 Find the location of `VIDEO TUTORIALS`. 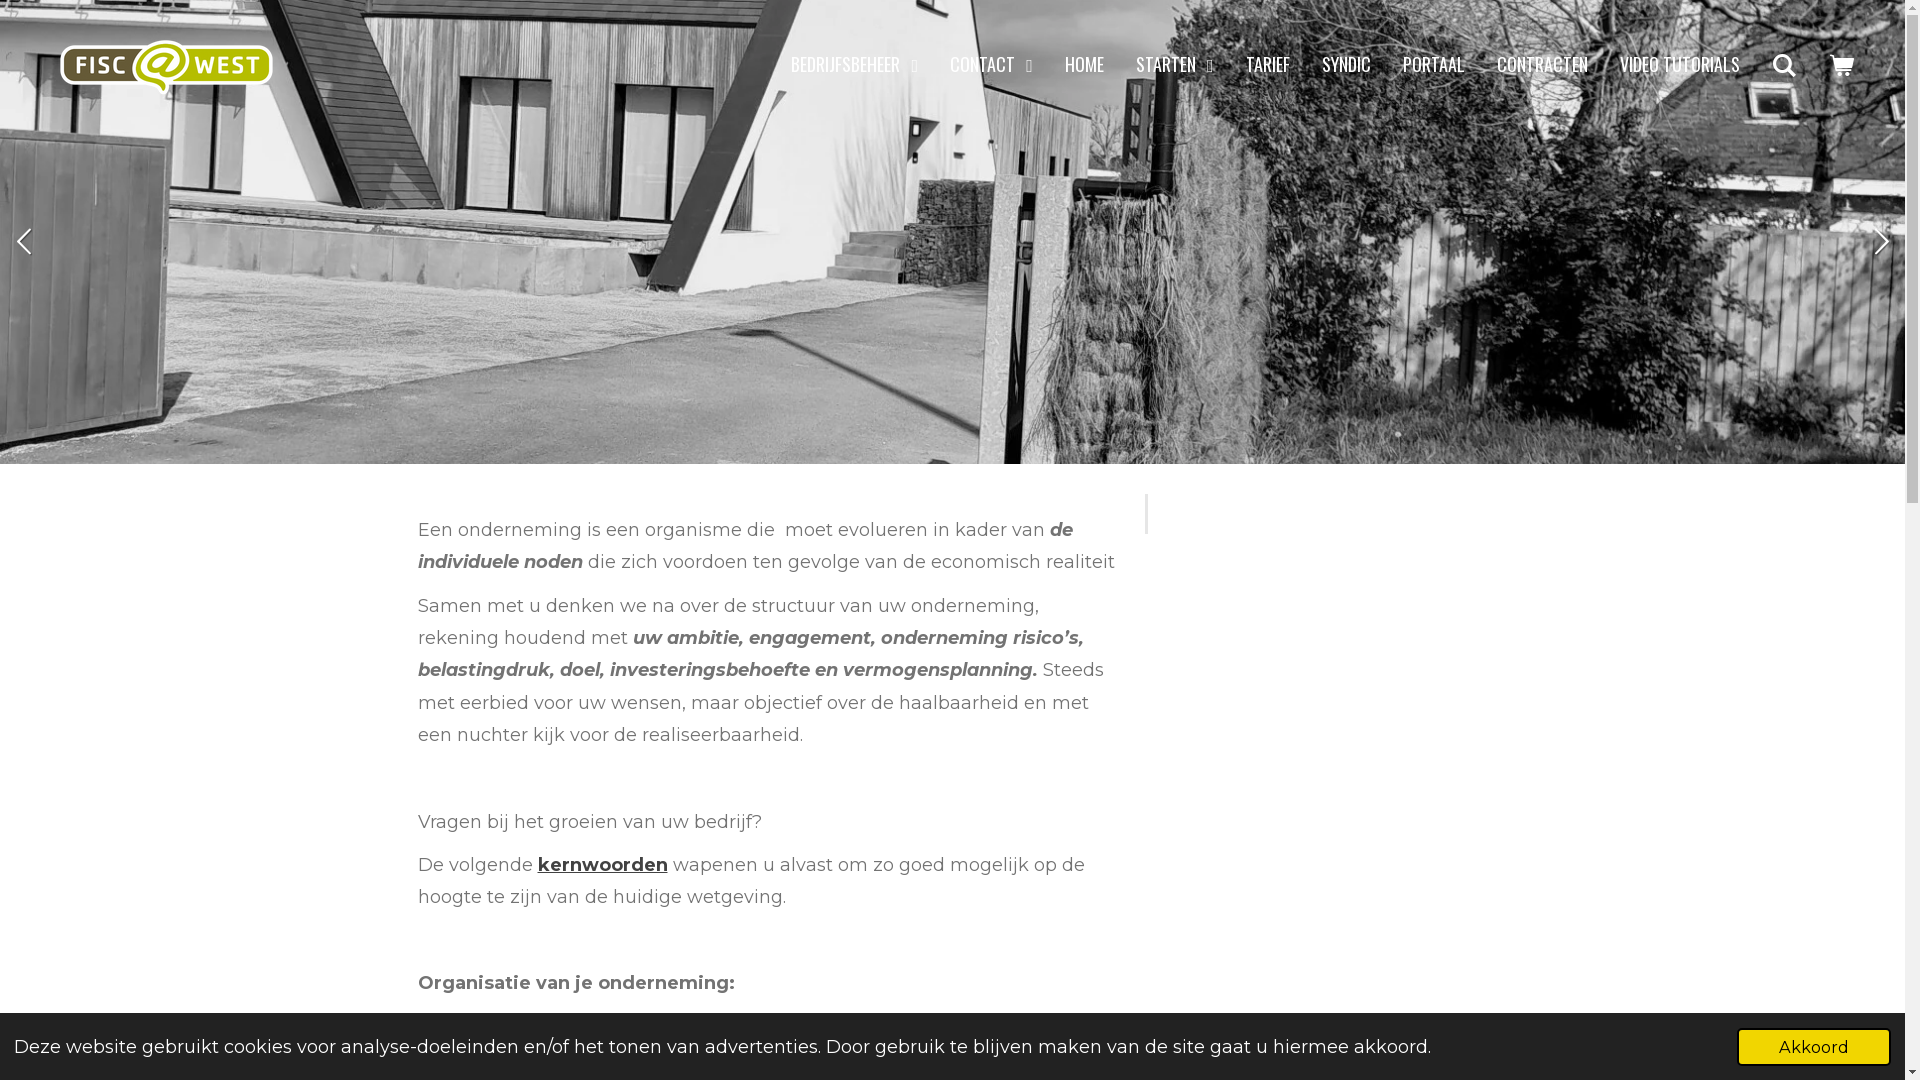

VIDEO TUTORIALS is located at coordinates (1680, 64).